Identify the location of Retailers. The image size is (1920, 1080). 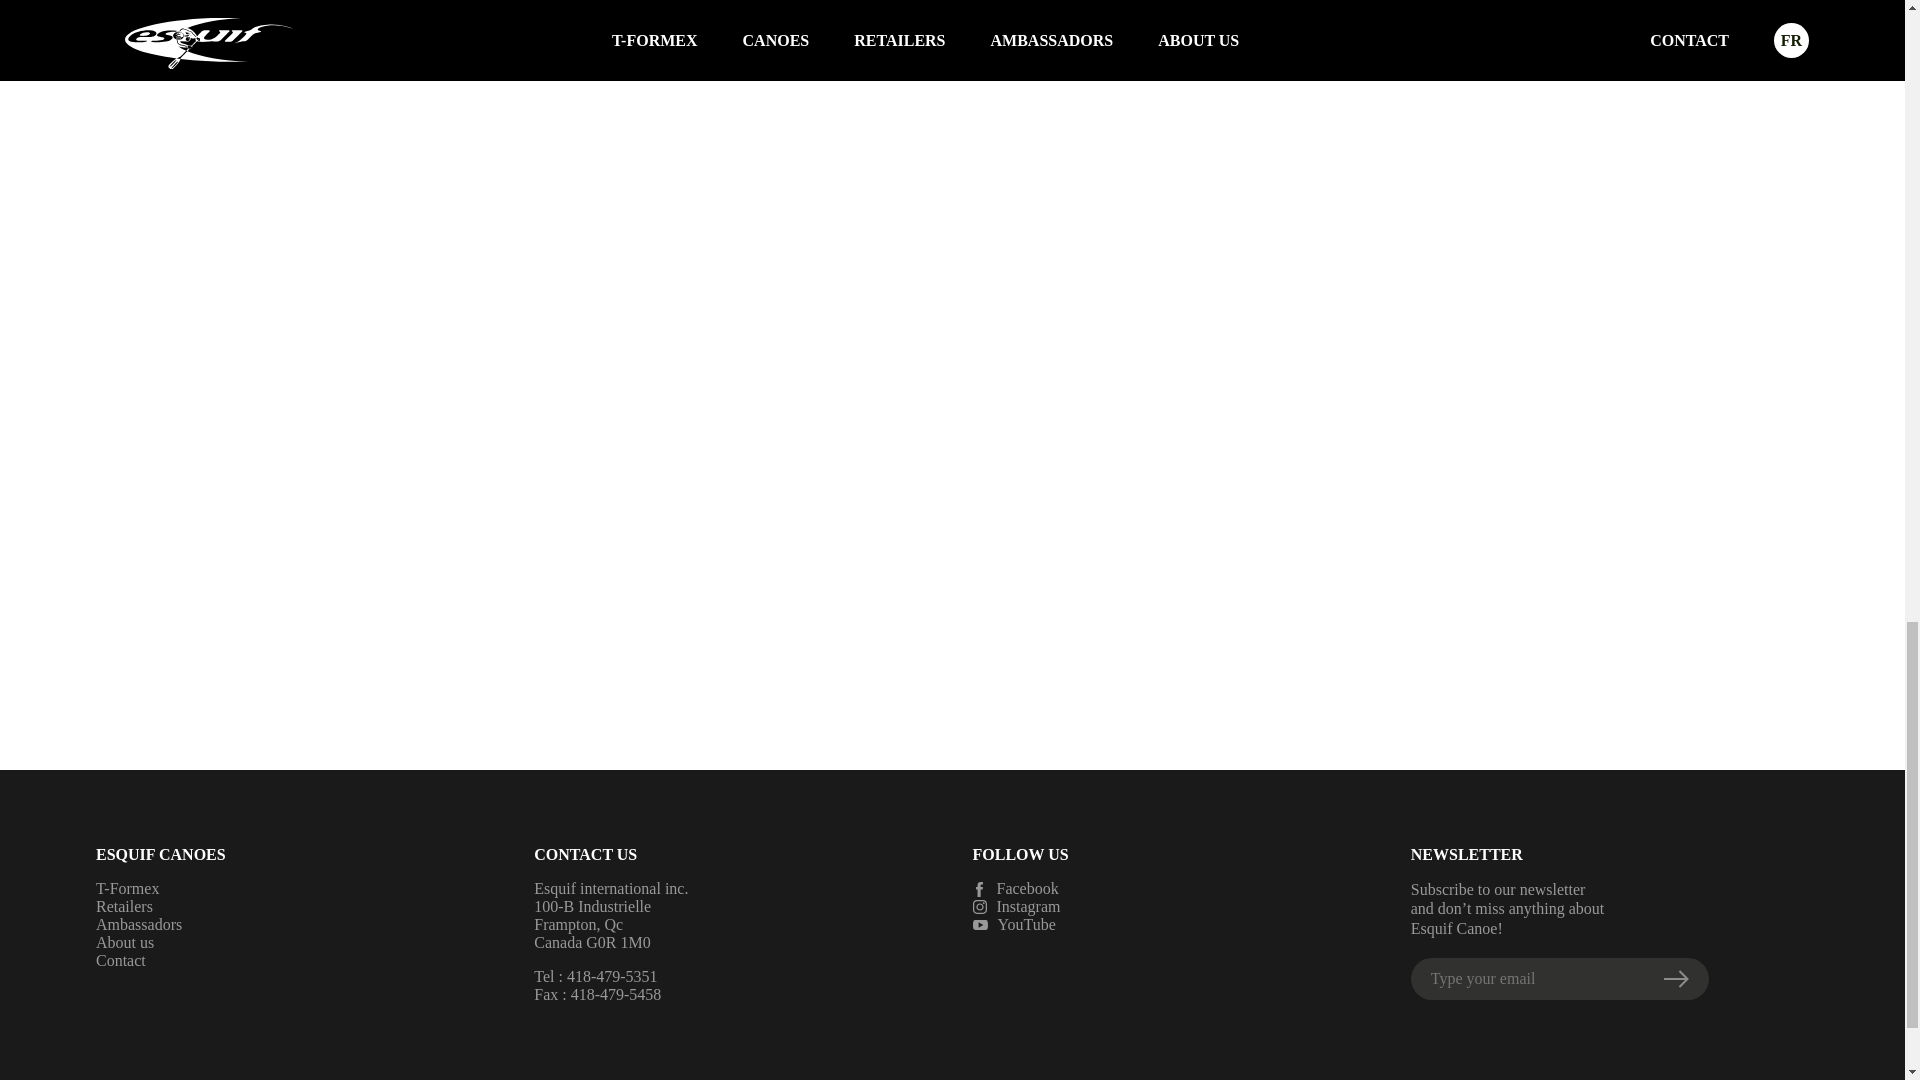
(124, 906).